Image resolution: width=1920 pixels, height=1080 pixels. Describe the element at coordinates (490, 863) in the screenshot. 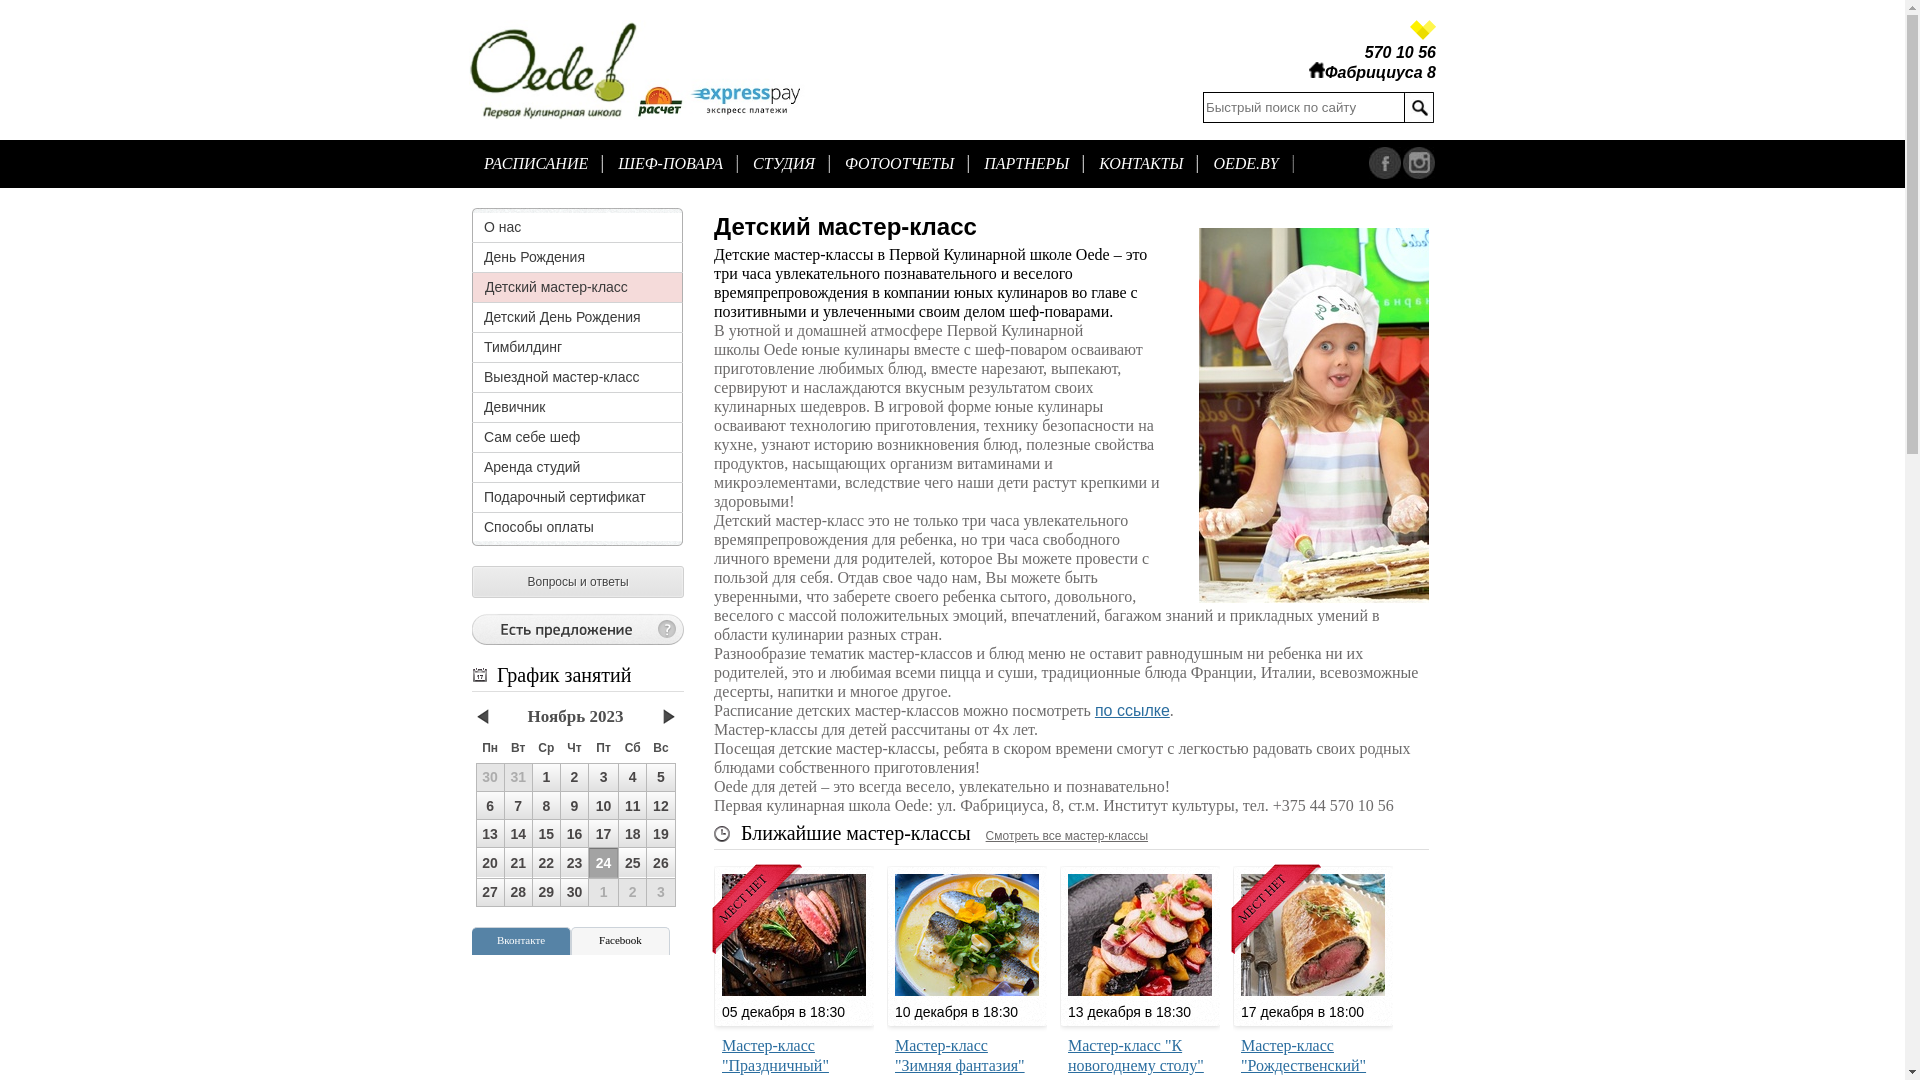

I see `20` at that location.